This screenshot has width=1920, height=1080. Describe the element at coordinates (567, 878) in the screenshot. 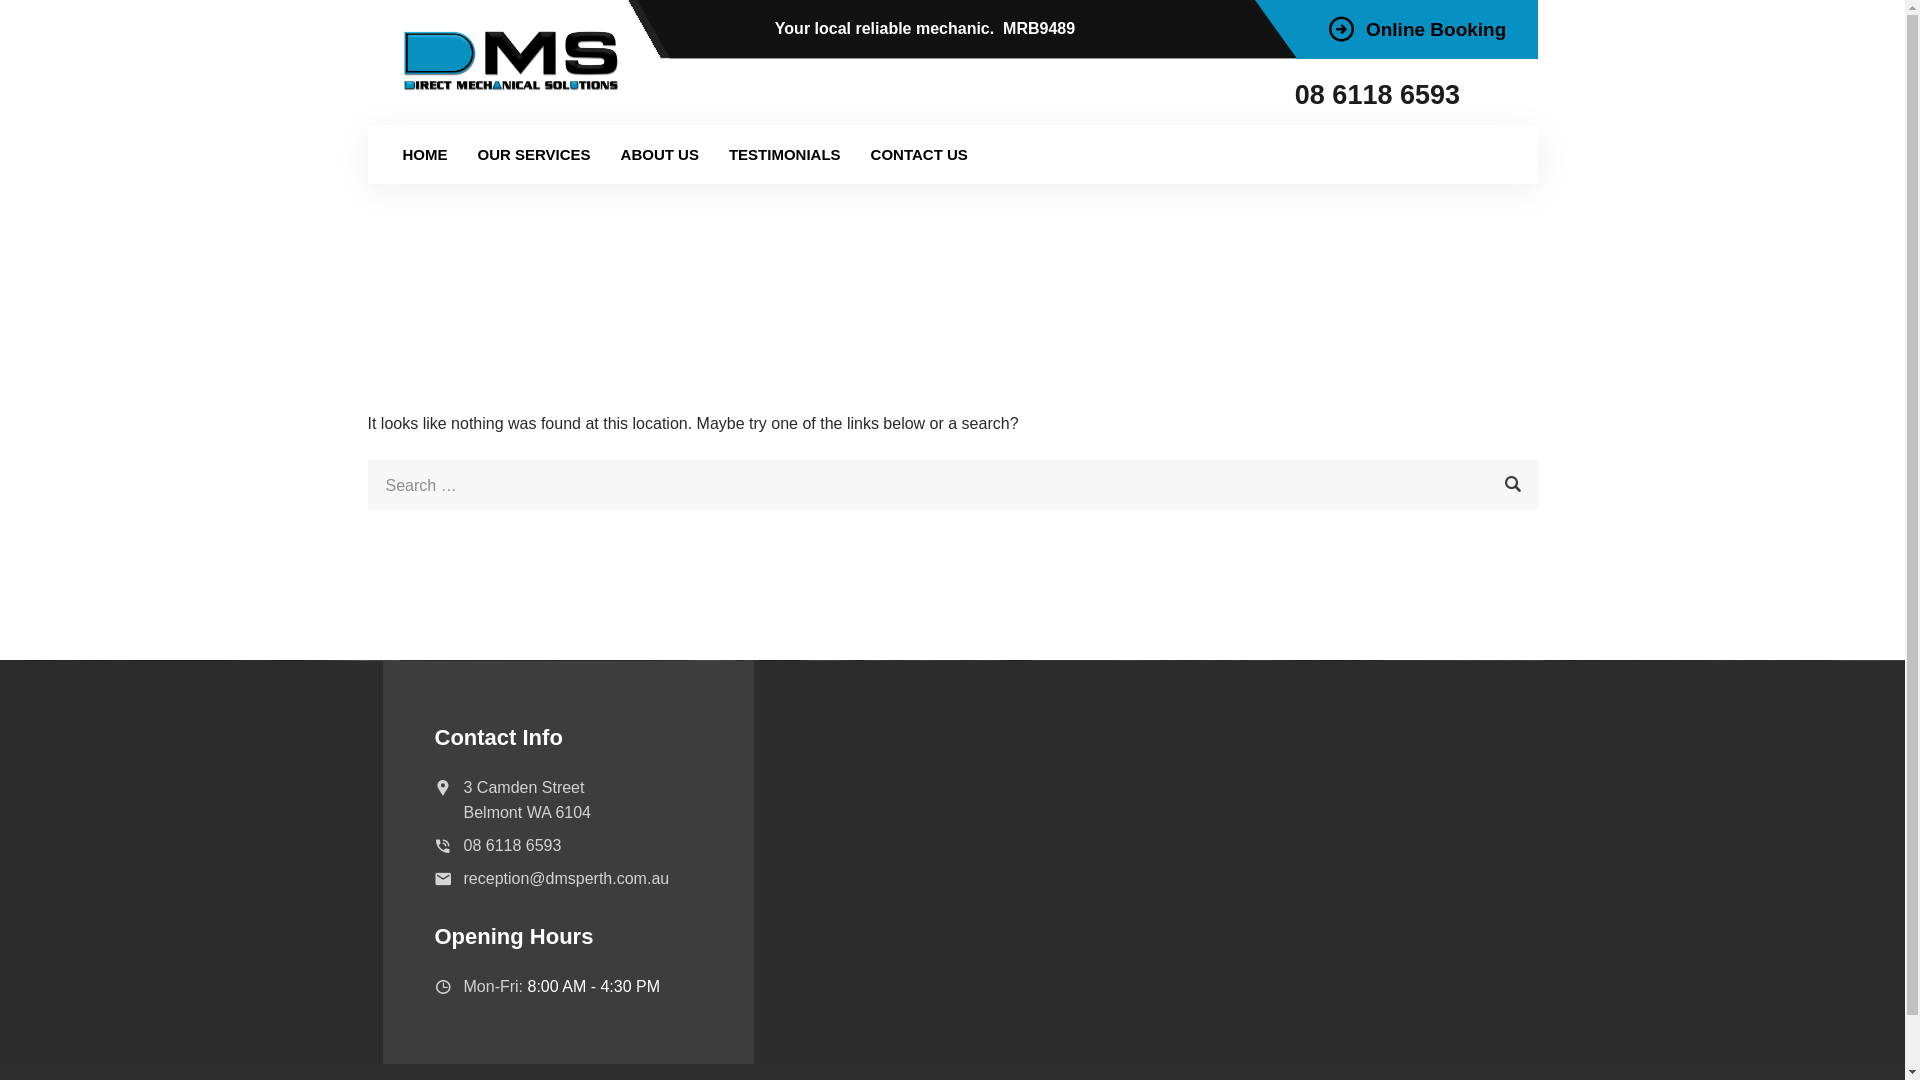

I see `reception@dmsperth.com.au` at that location.